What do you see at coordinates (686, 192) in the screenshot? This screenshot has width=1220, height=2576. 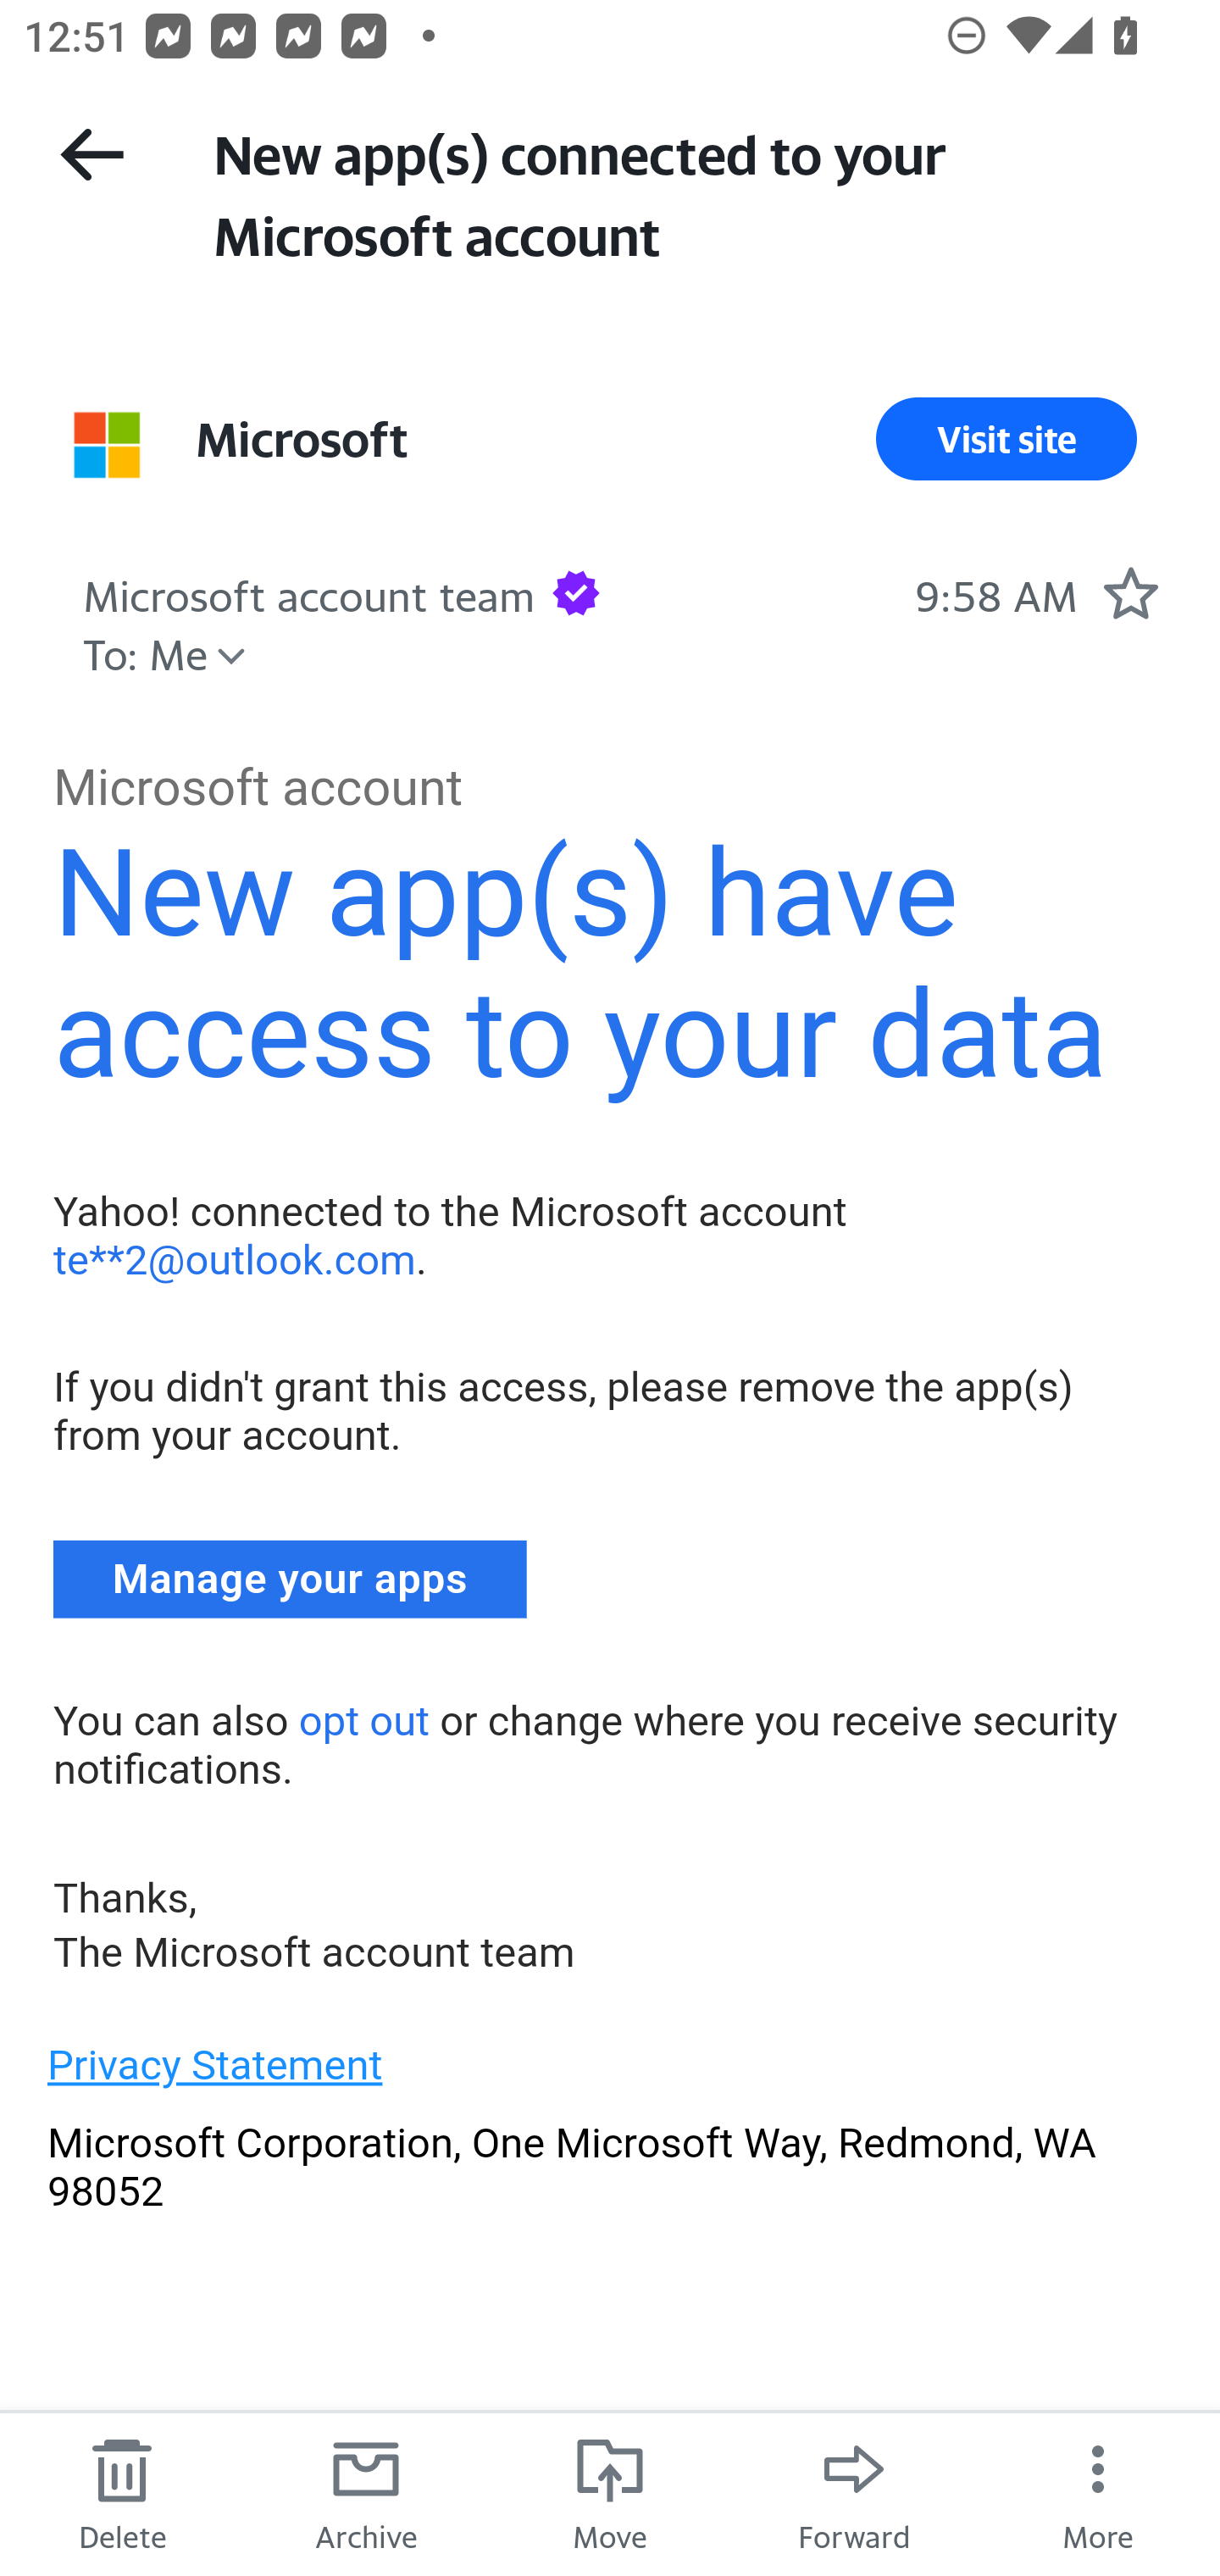 I see `New app(s) connected to your Microsoft account` at bounding box center [686, 192].